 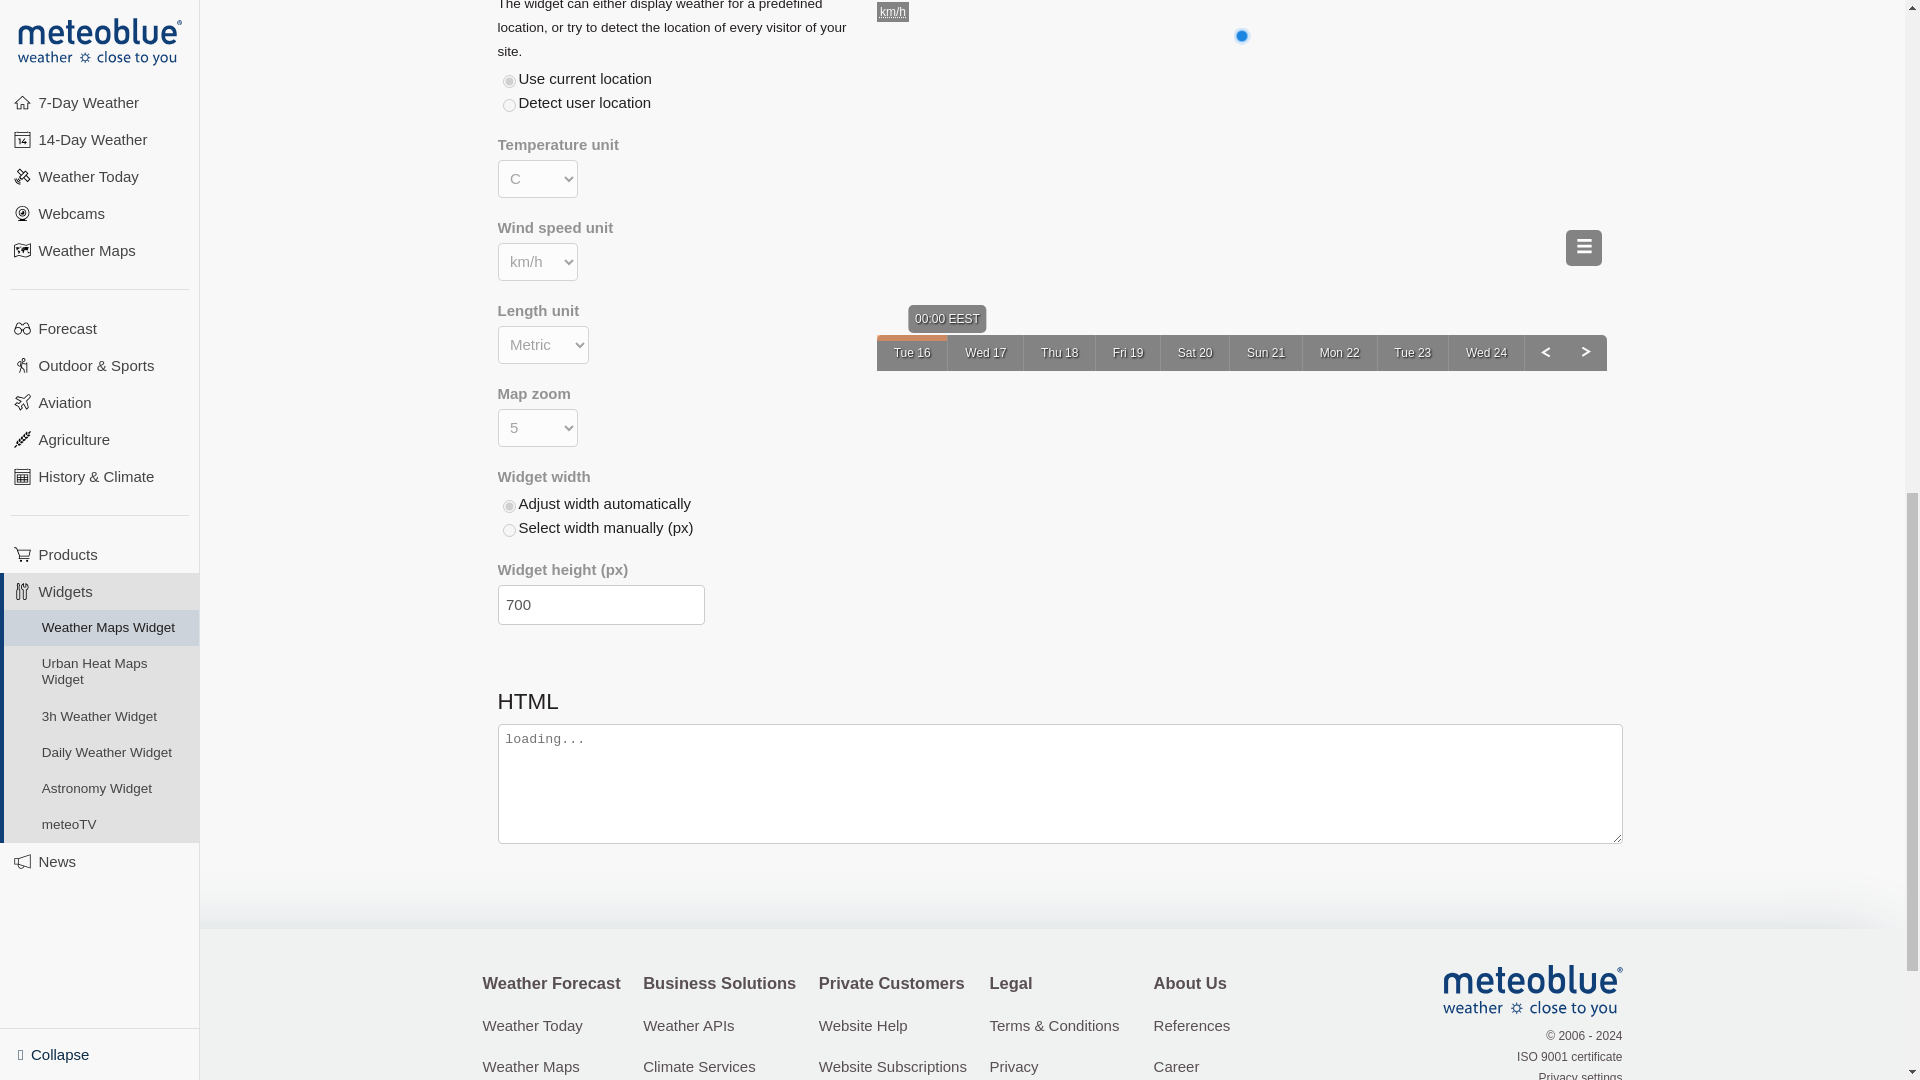 What do you see at coordinates (1532, 991) in the screenshot?
I see `meteoblue` at bounding box center [1532, 991].